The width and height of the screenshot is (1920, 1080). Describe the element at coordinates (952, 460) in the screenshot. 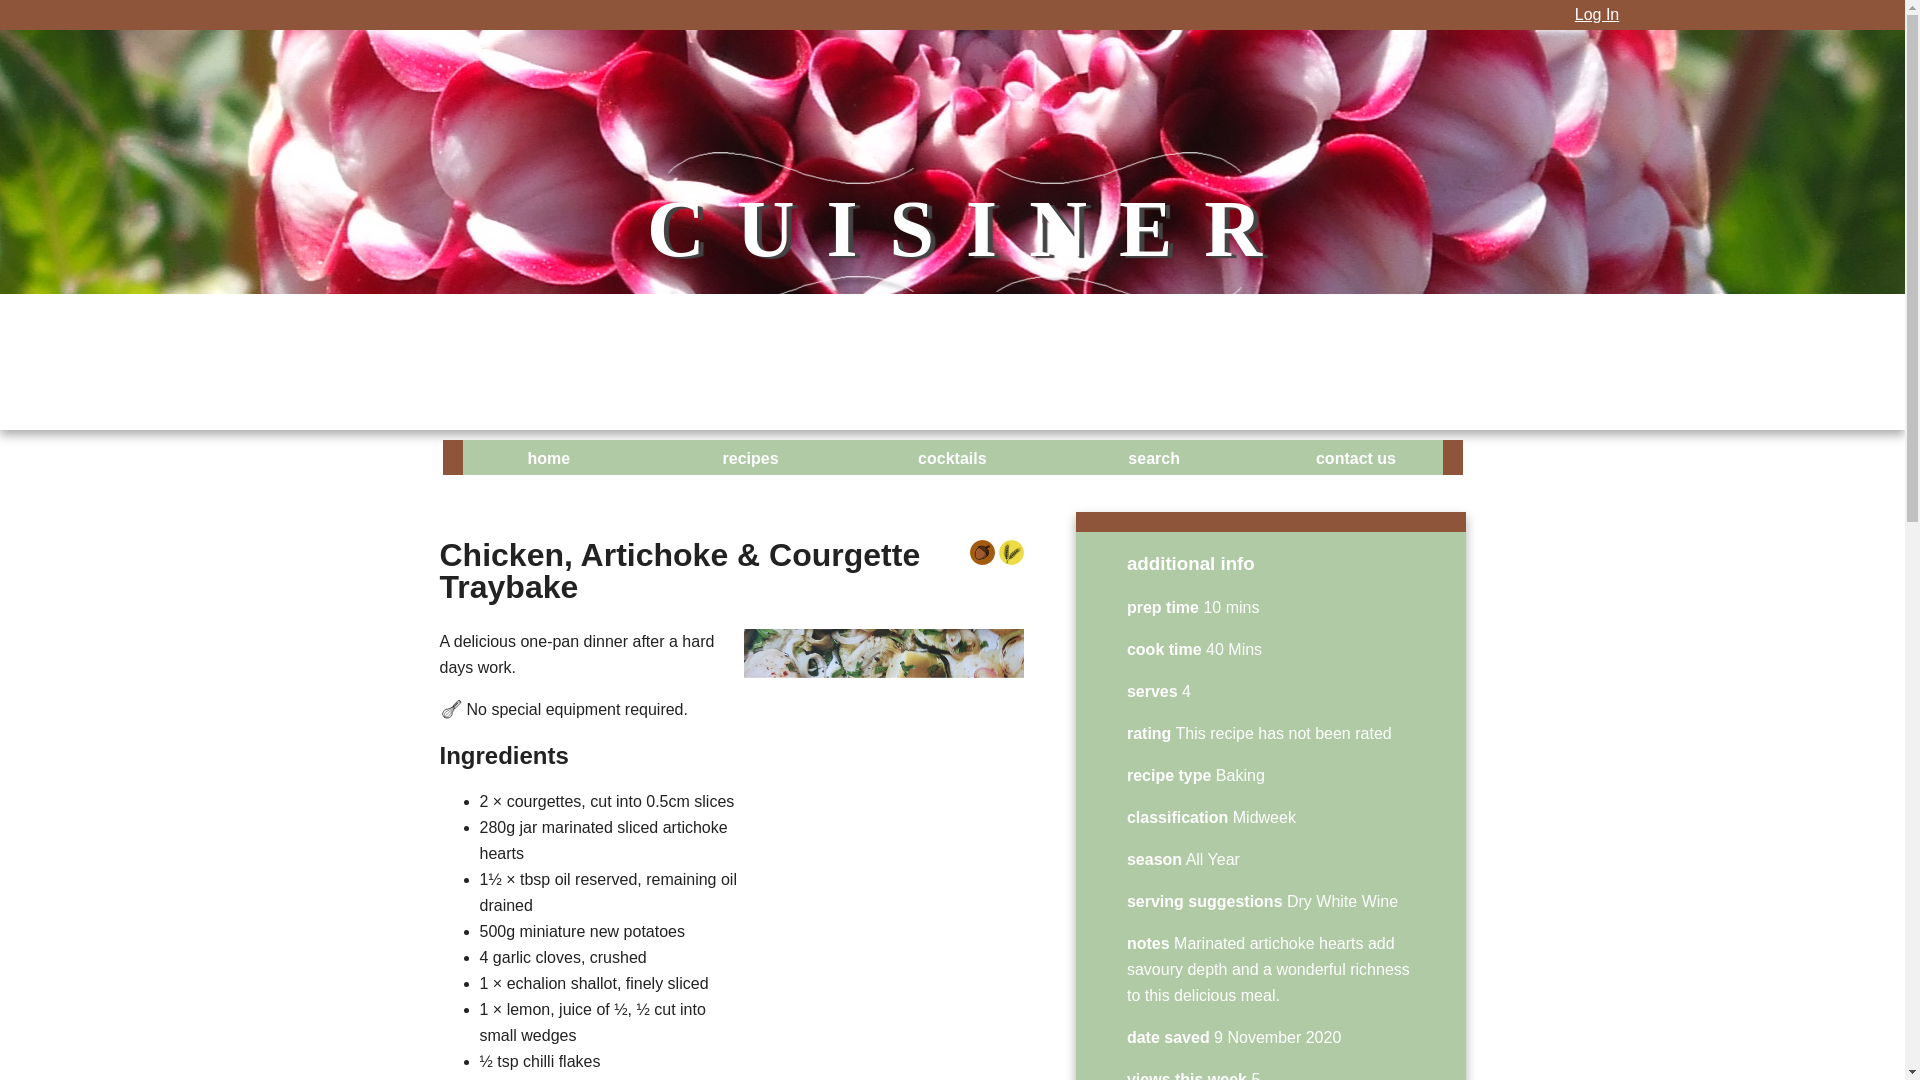

I see `cocktails` at that location.